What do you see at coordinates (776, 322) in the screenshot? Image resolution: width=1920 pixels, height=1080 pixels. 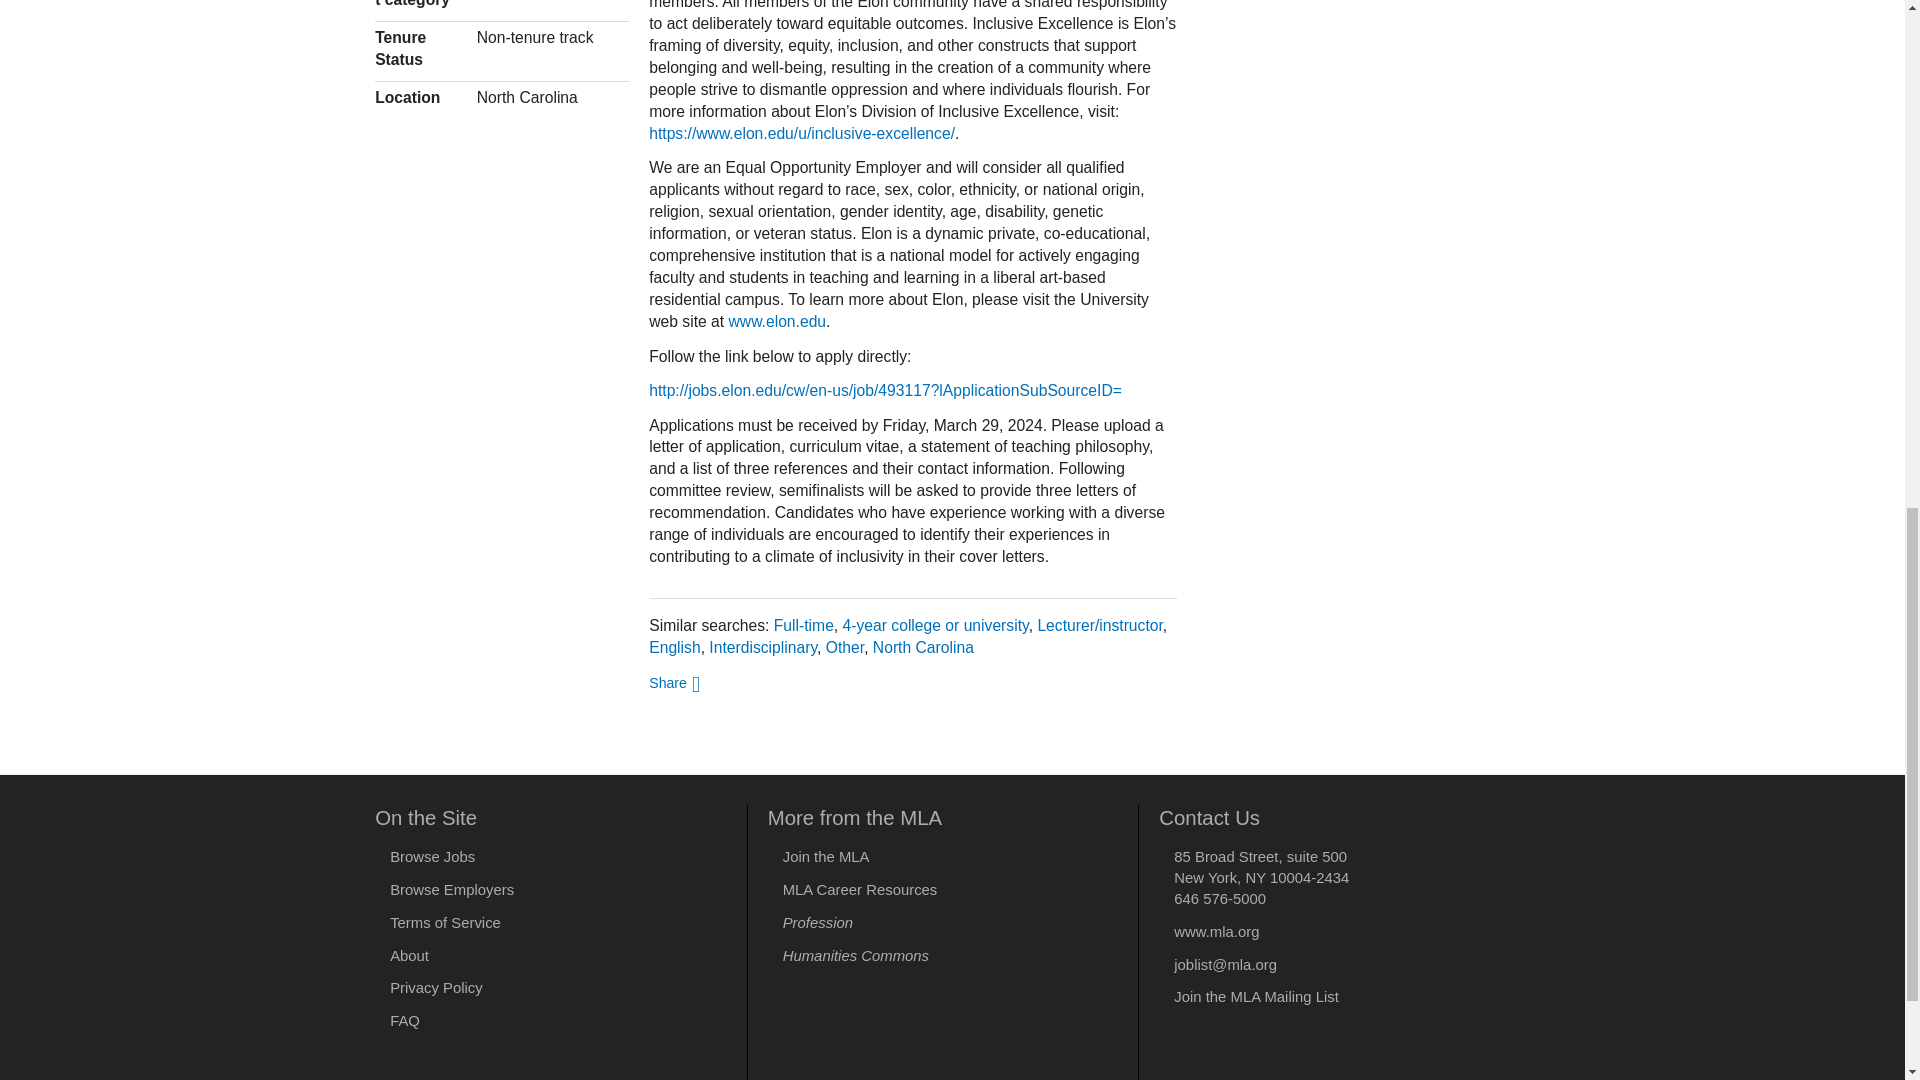 I see `www.elon.edu` at bounding box center [776, 322].